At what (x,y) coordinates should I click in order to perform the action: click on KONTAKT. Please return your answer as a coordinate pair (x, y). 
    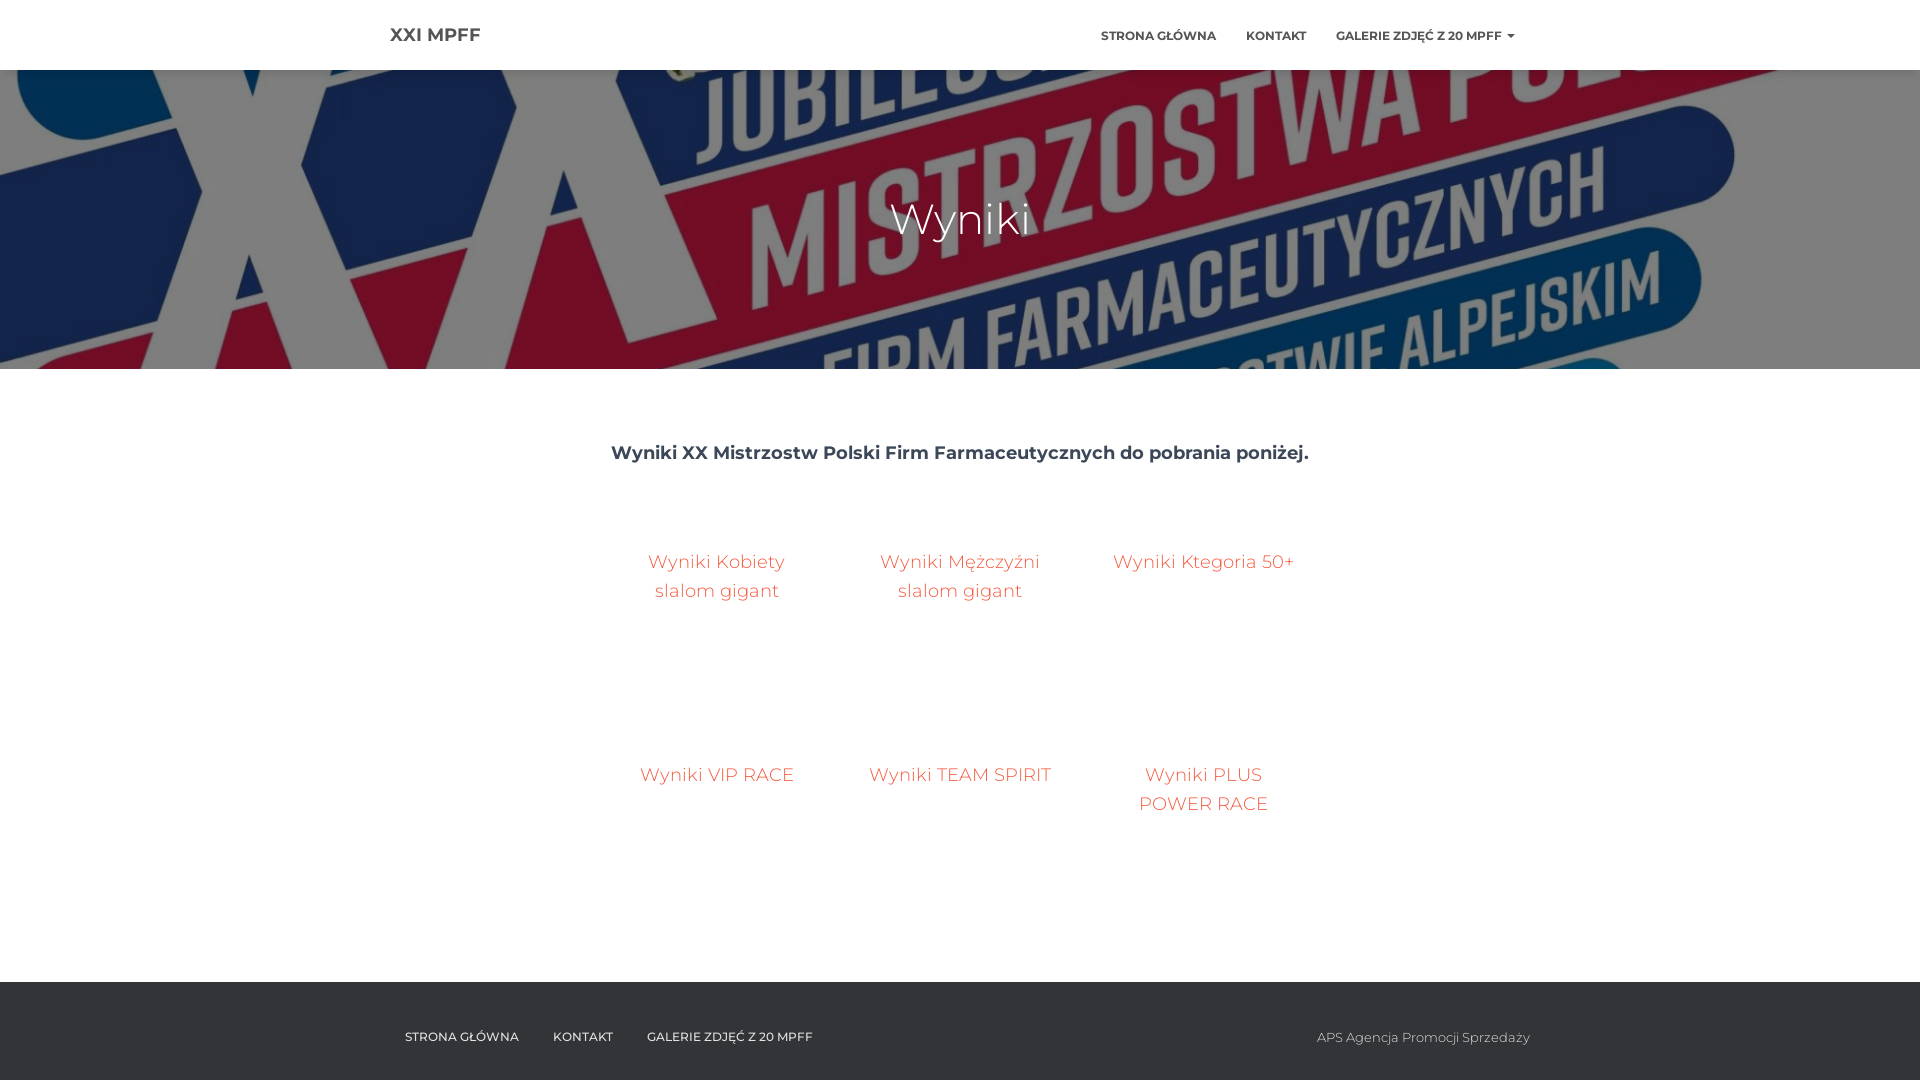
    Looking at the image, I should click on (1276, 34).